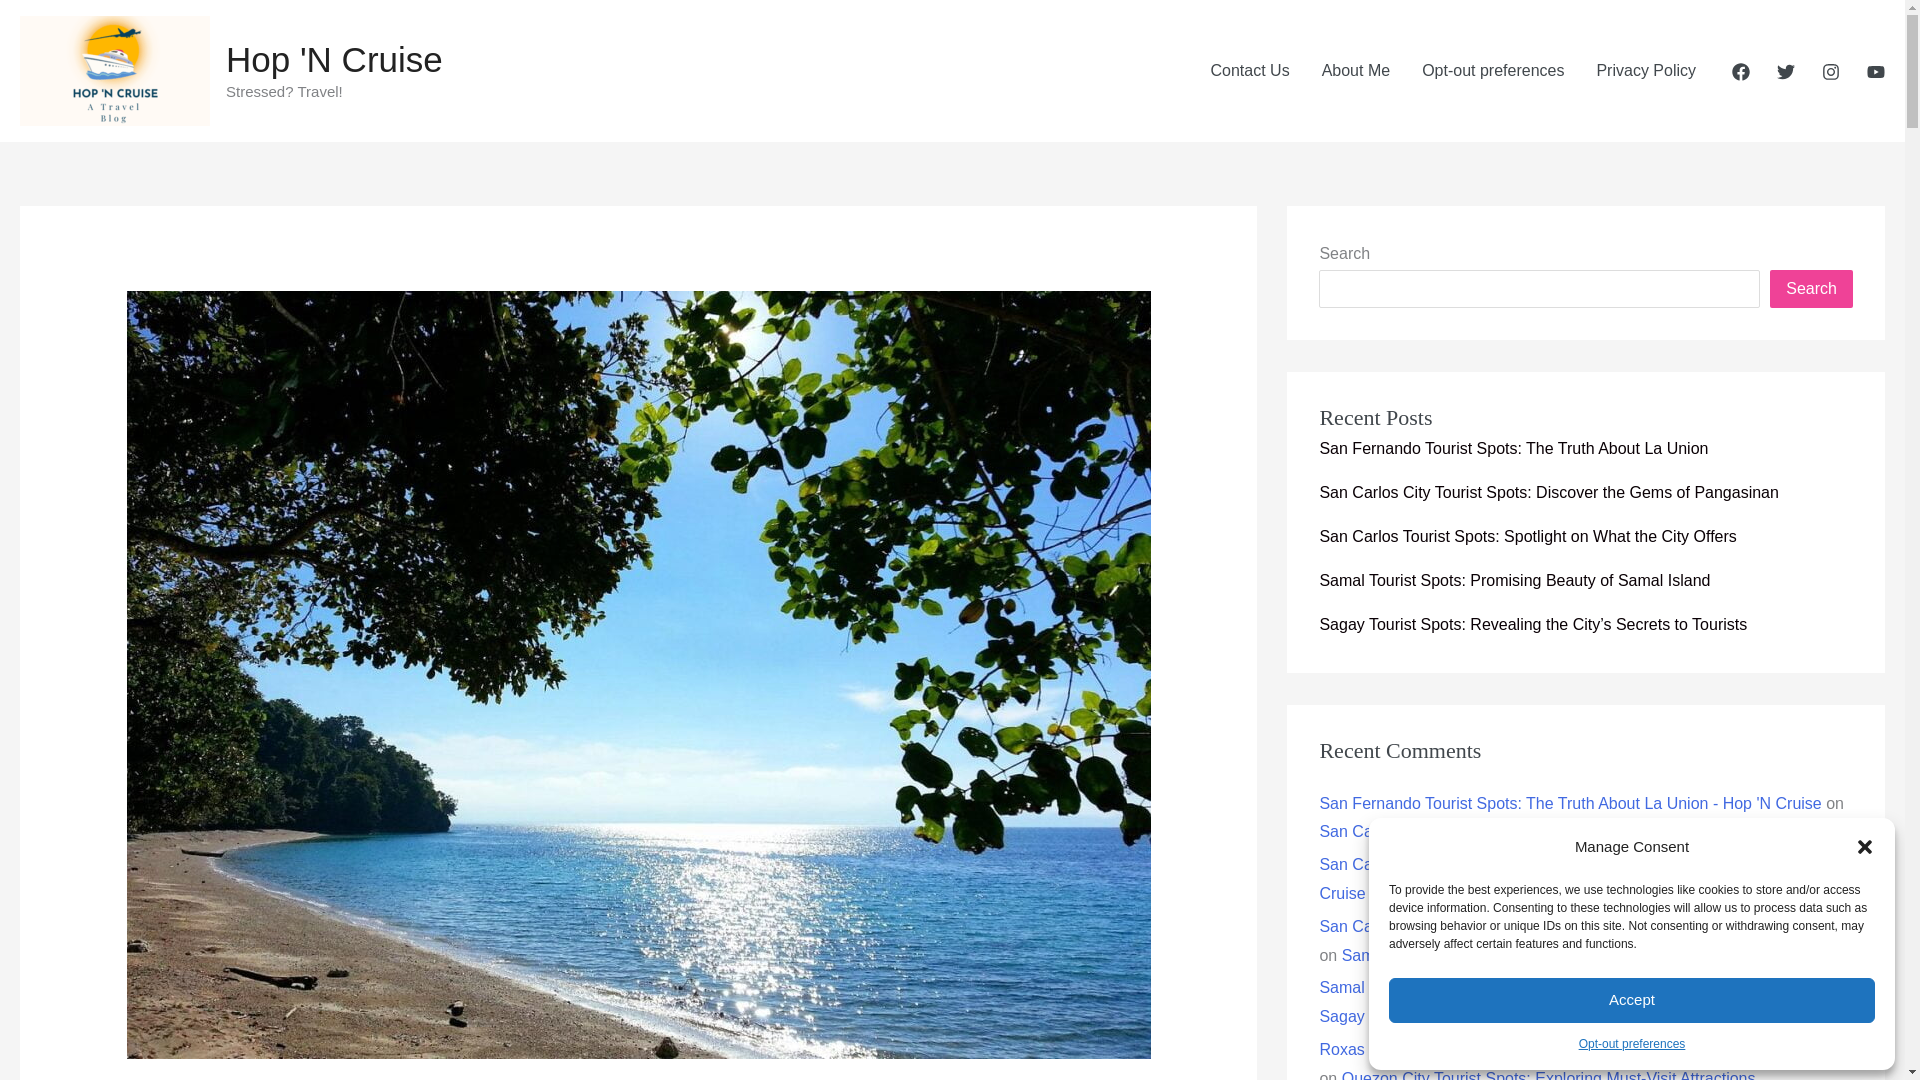 Image resolution: width=1920 pixels, height=1080 pixels. Describe the element at coordinates (1492, 70) in the screenshot. I see `Opt-out preferences` at that location.